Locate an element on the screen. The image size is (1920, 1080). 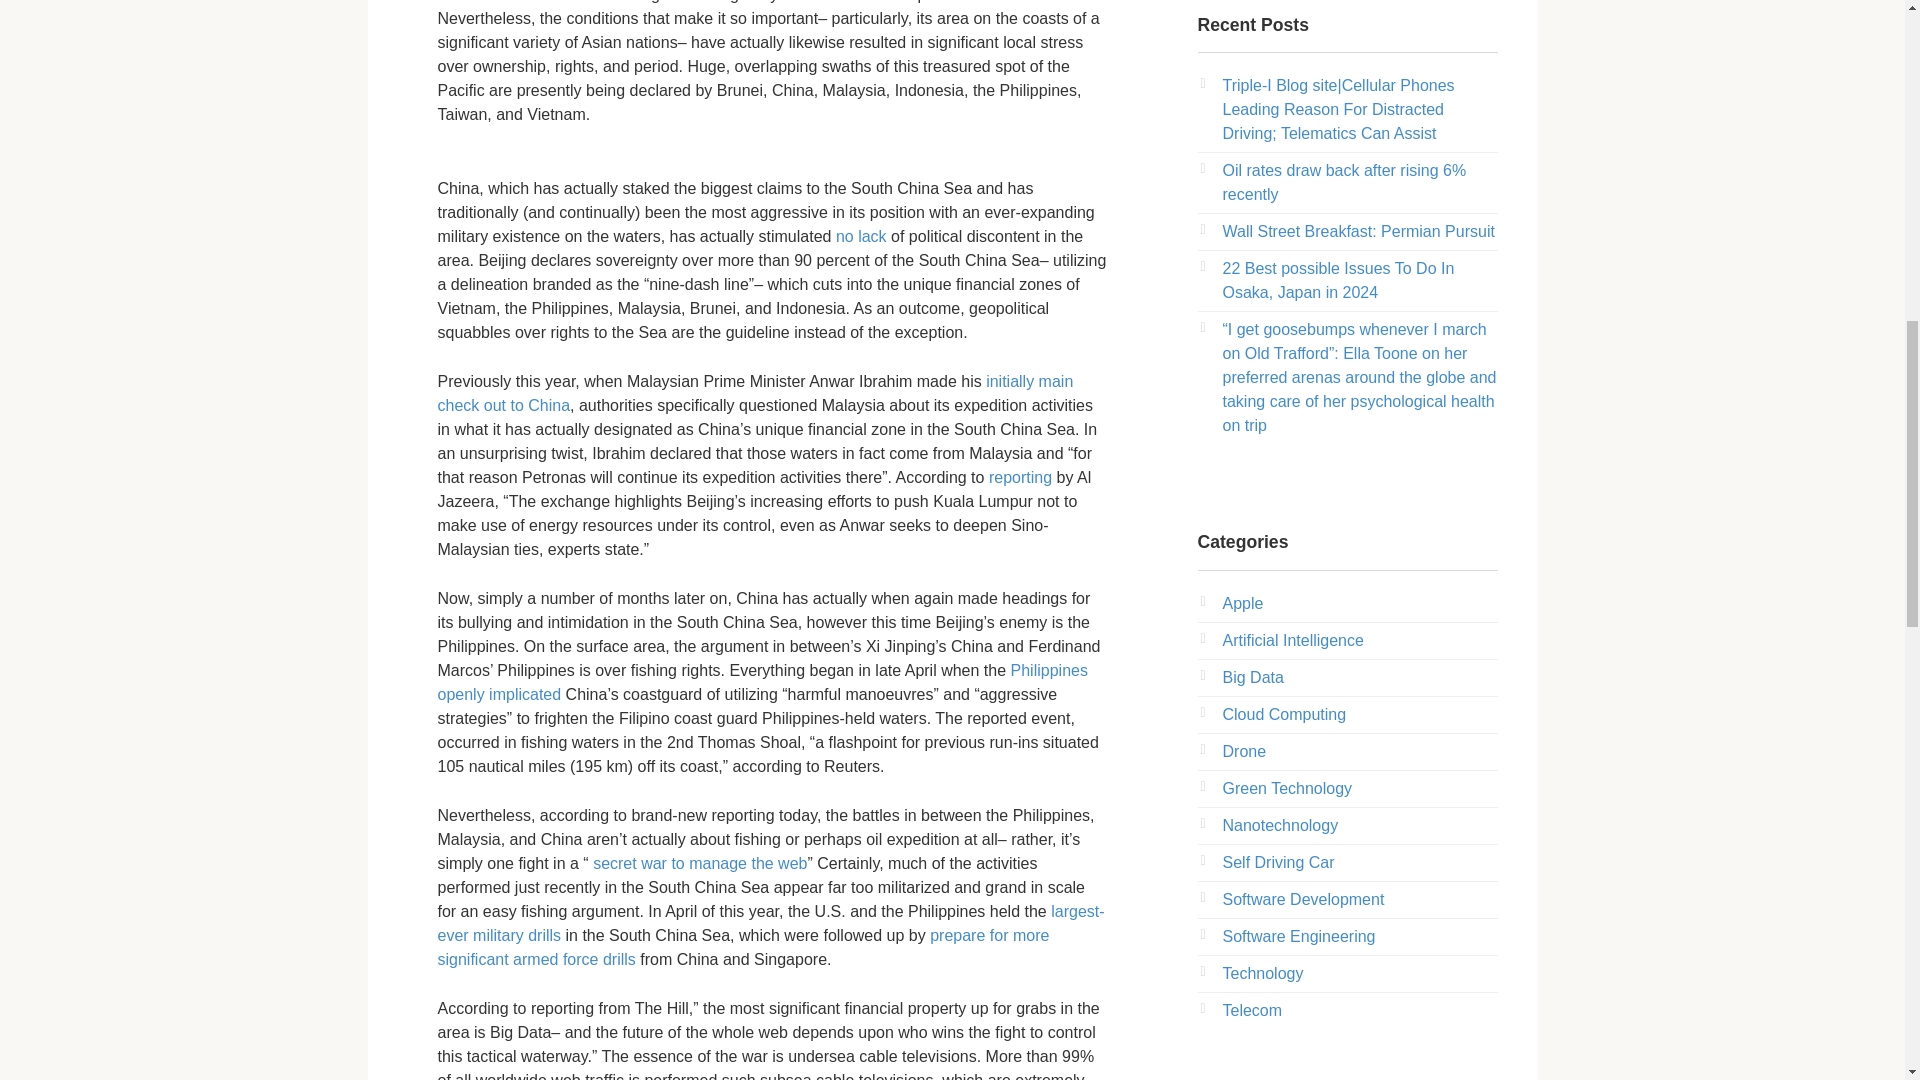
initially main check out to China is located at coordinates (755, 392).